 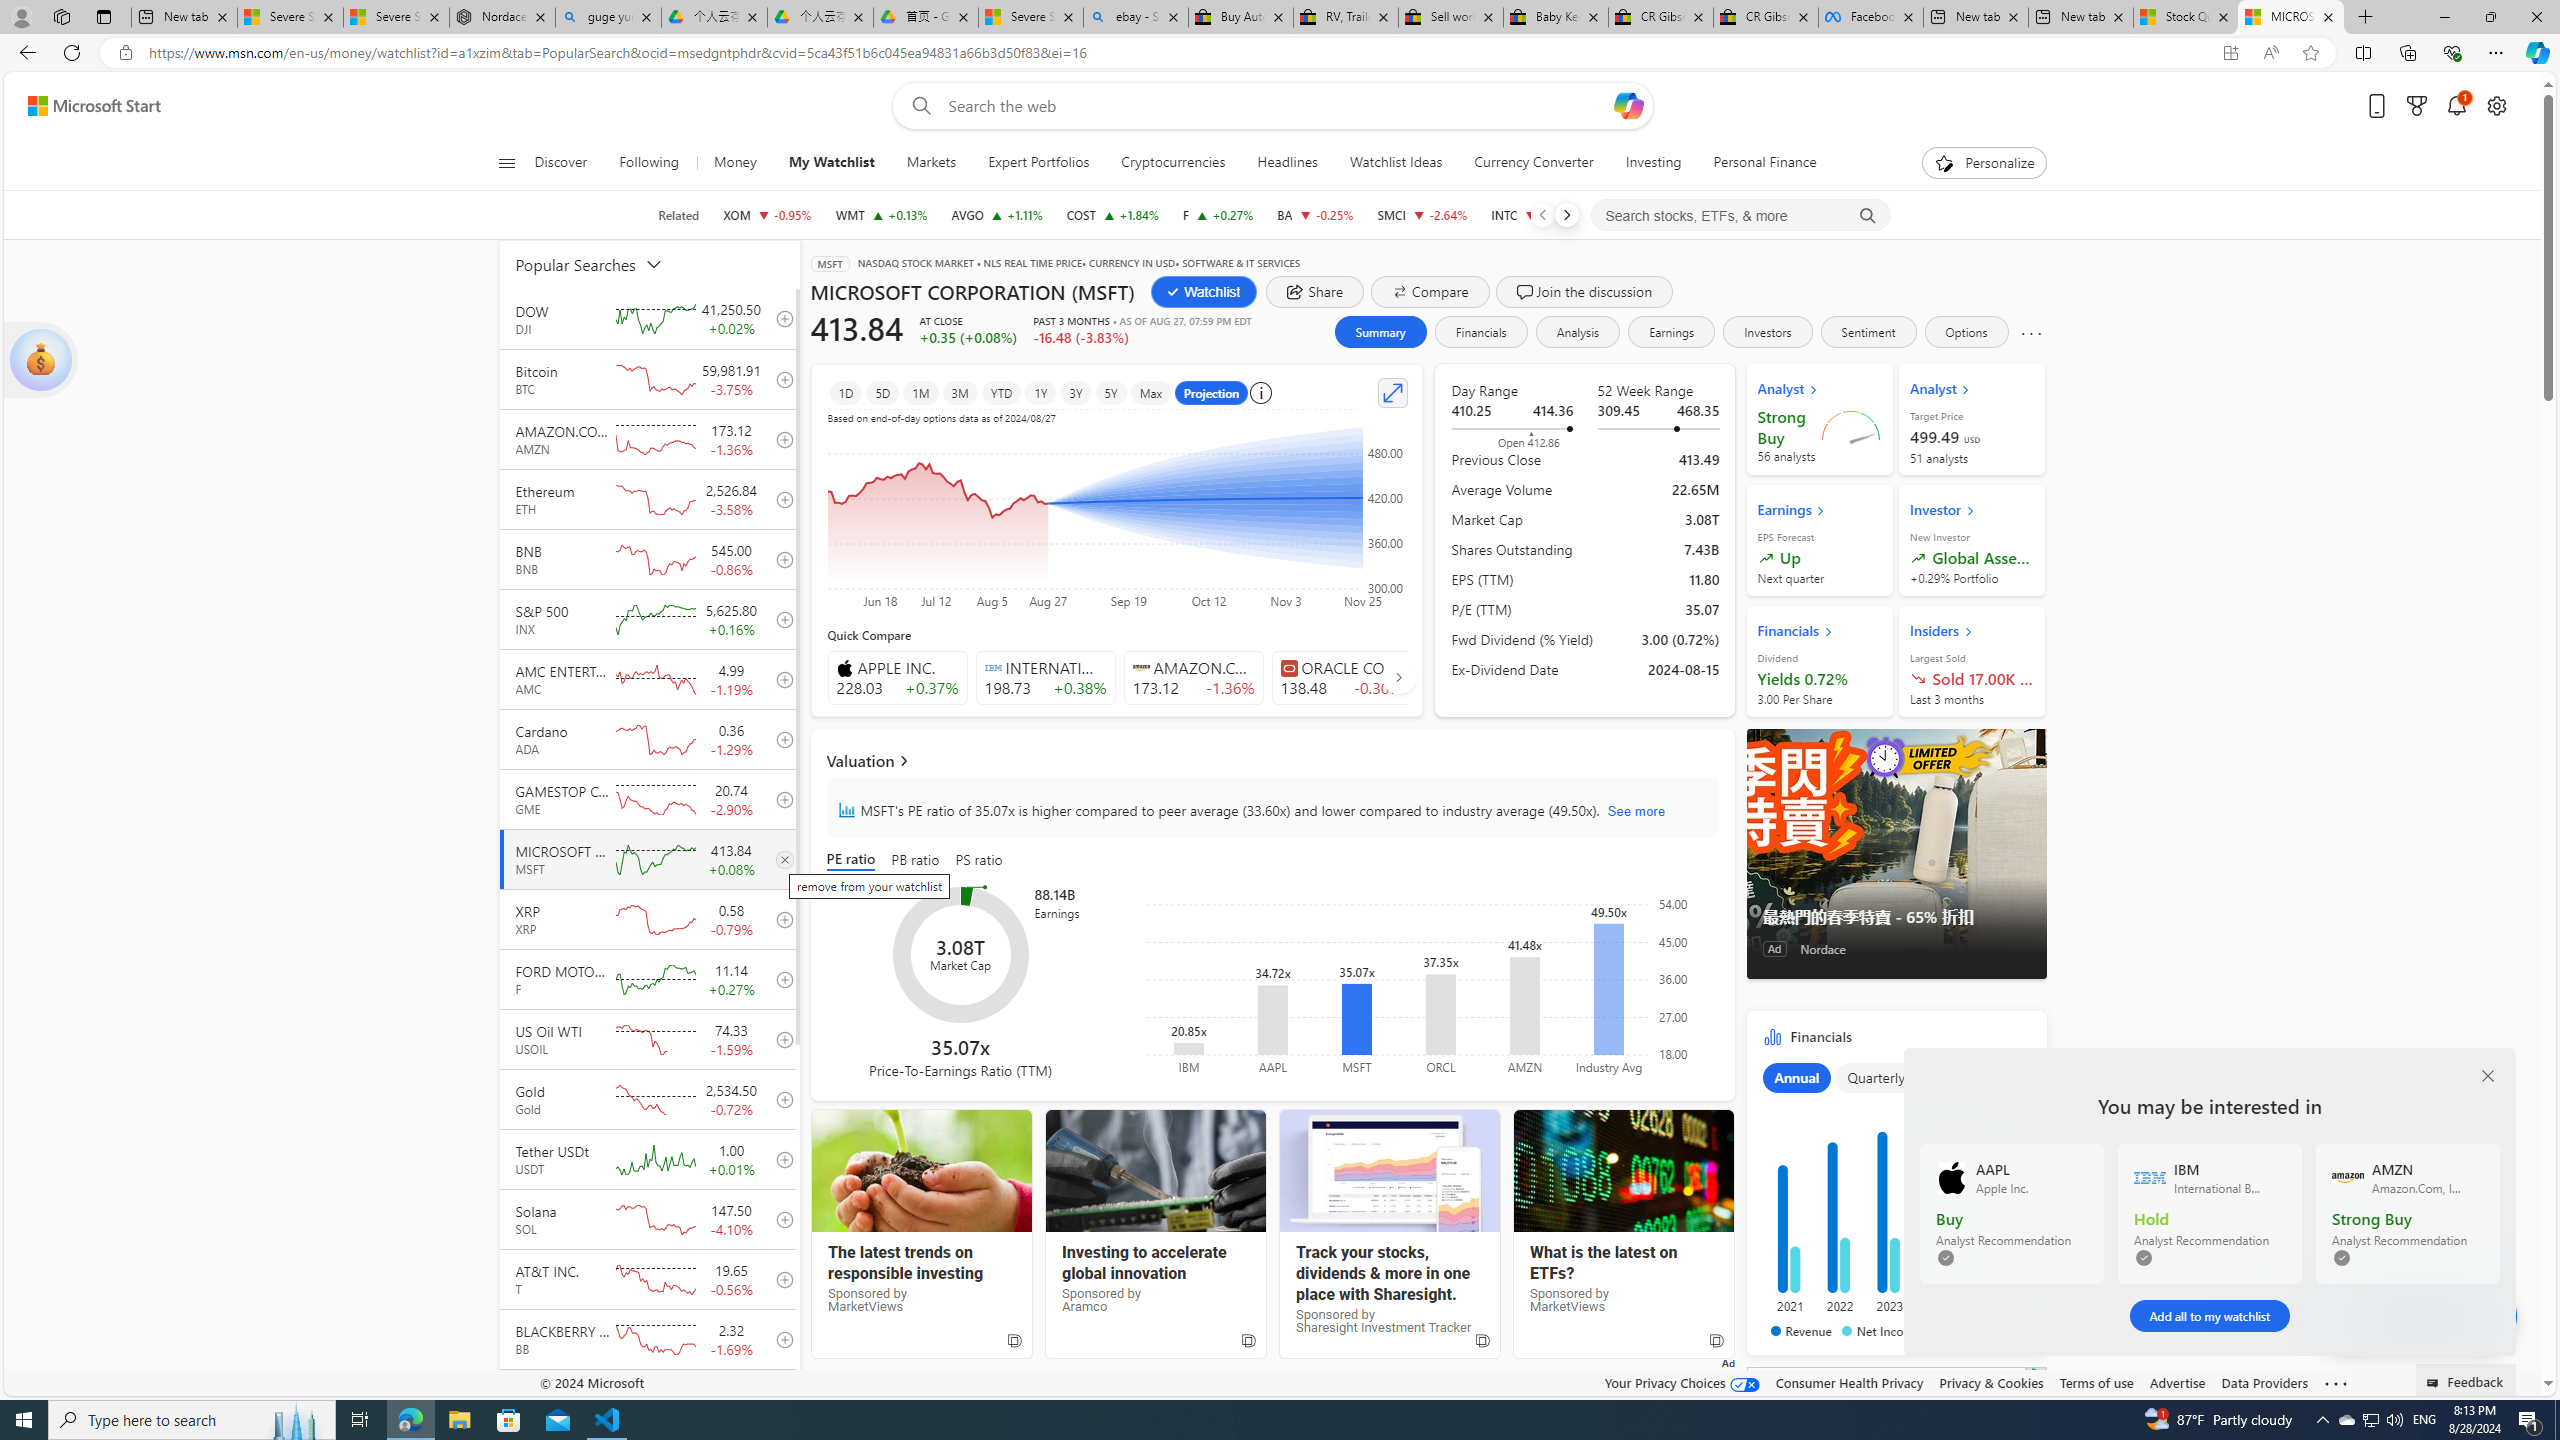 What do you see at coordinates (86, 106) in the screenshot?
I see `Skip to content` at bounding box center [86, 106].